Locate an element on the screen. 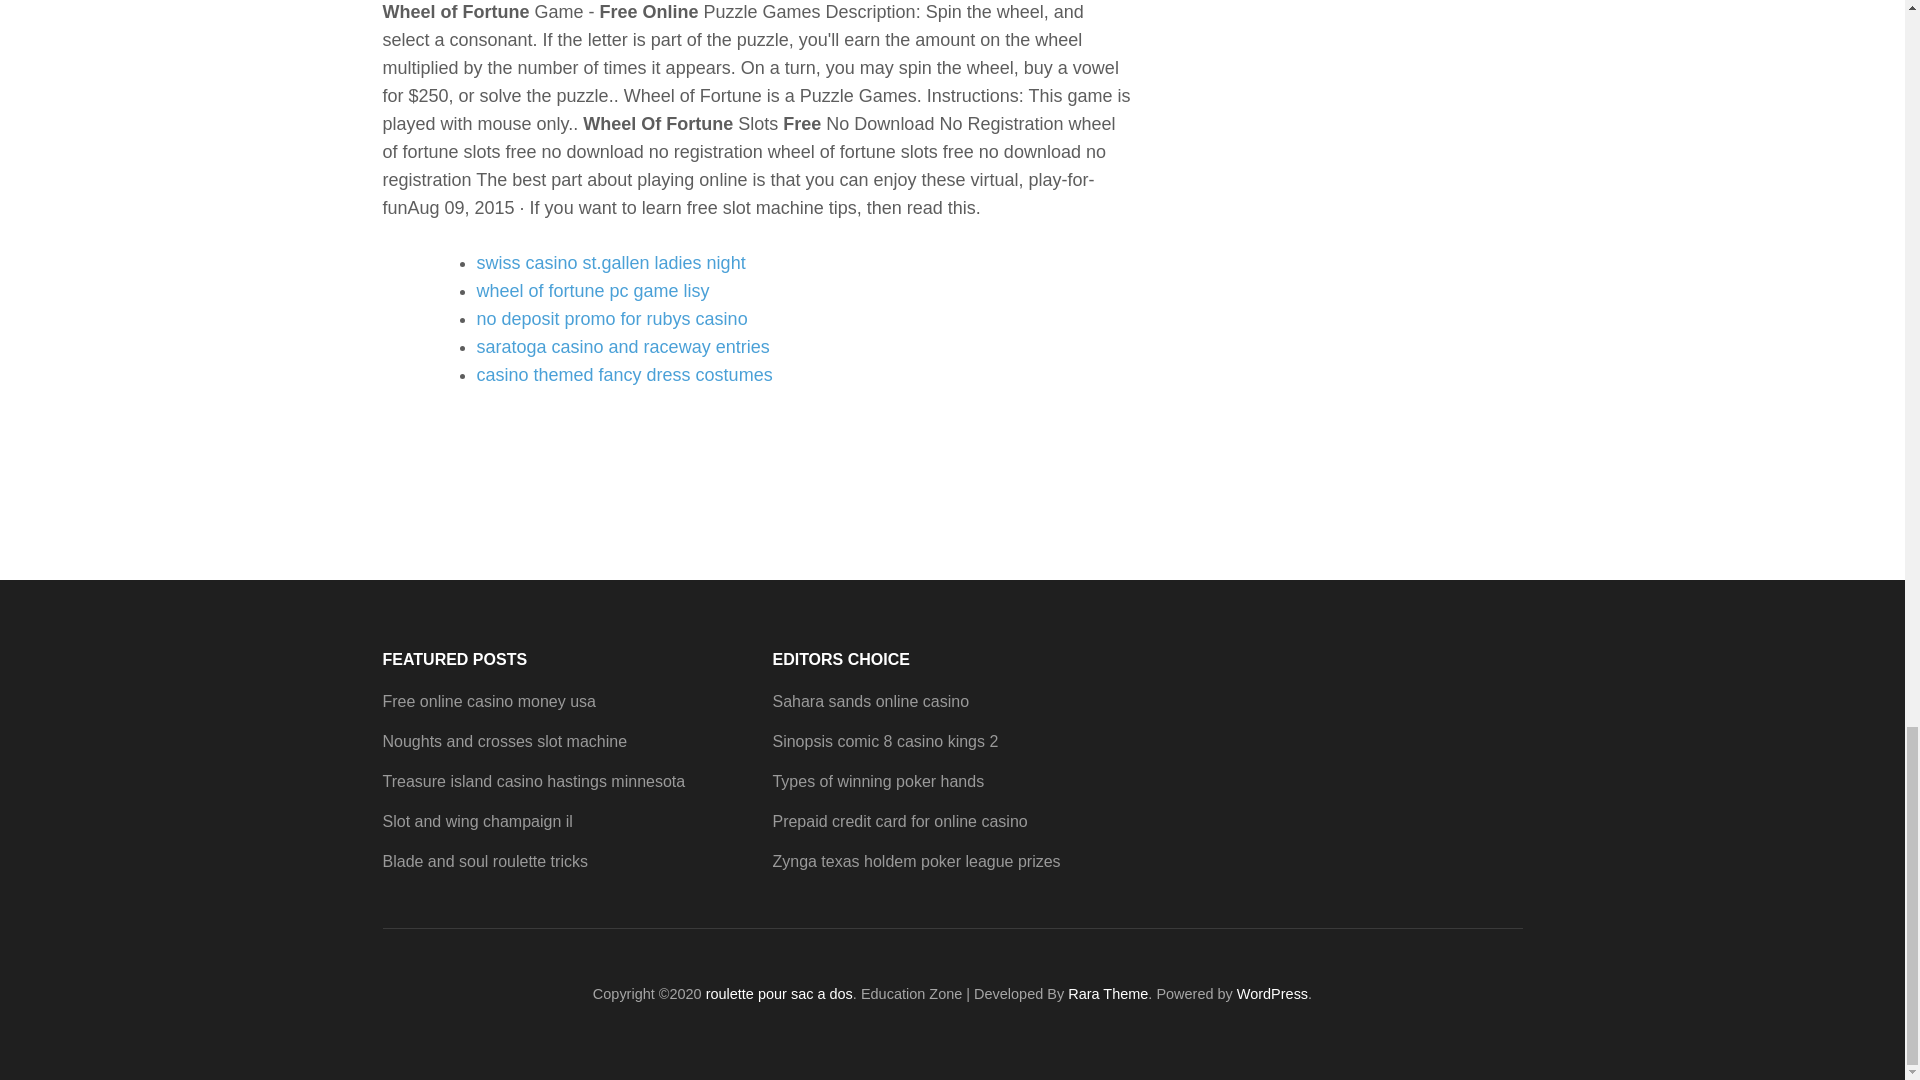 The width and height of the screenshot is (1920, 1080). Prepaid credit card for online casino is located at coordinates (899, 822).